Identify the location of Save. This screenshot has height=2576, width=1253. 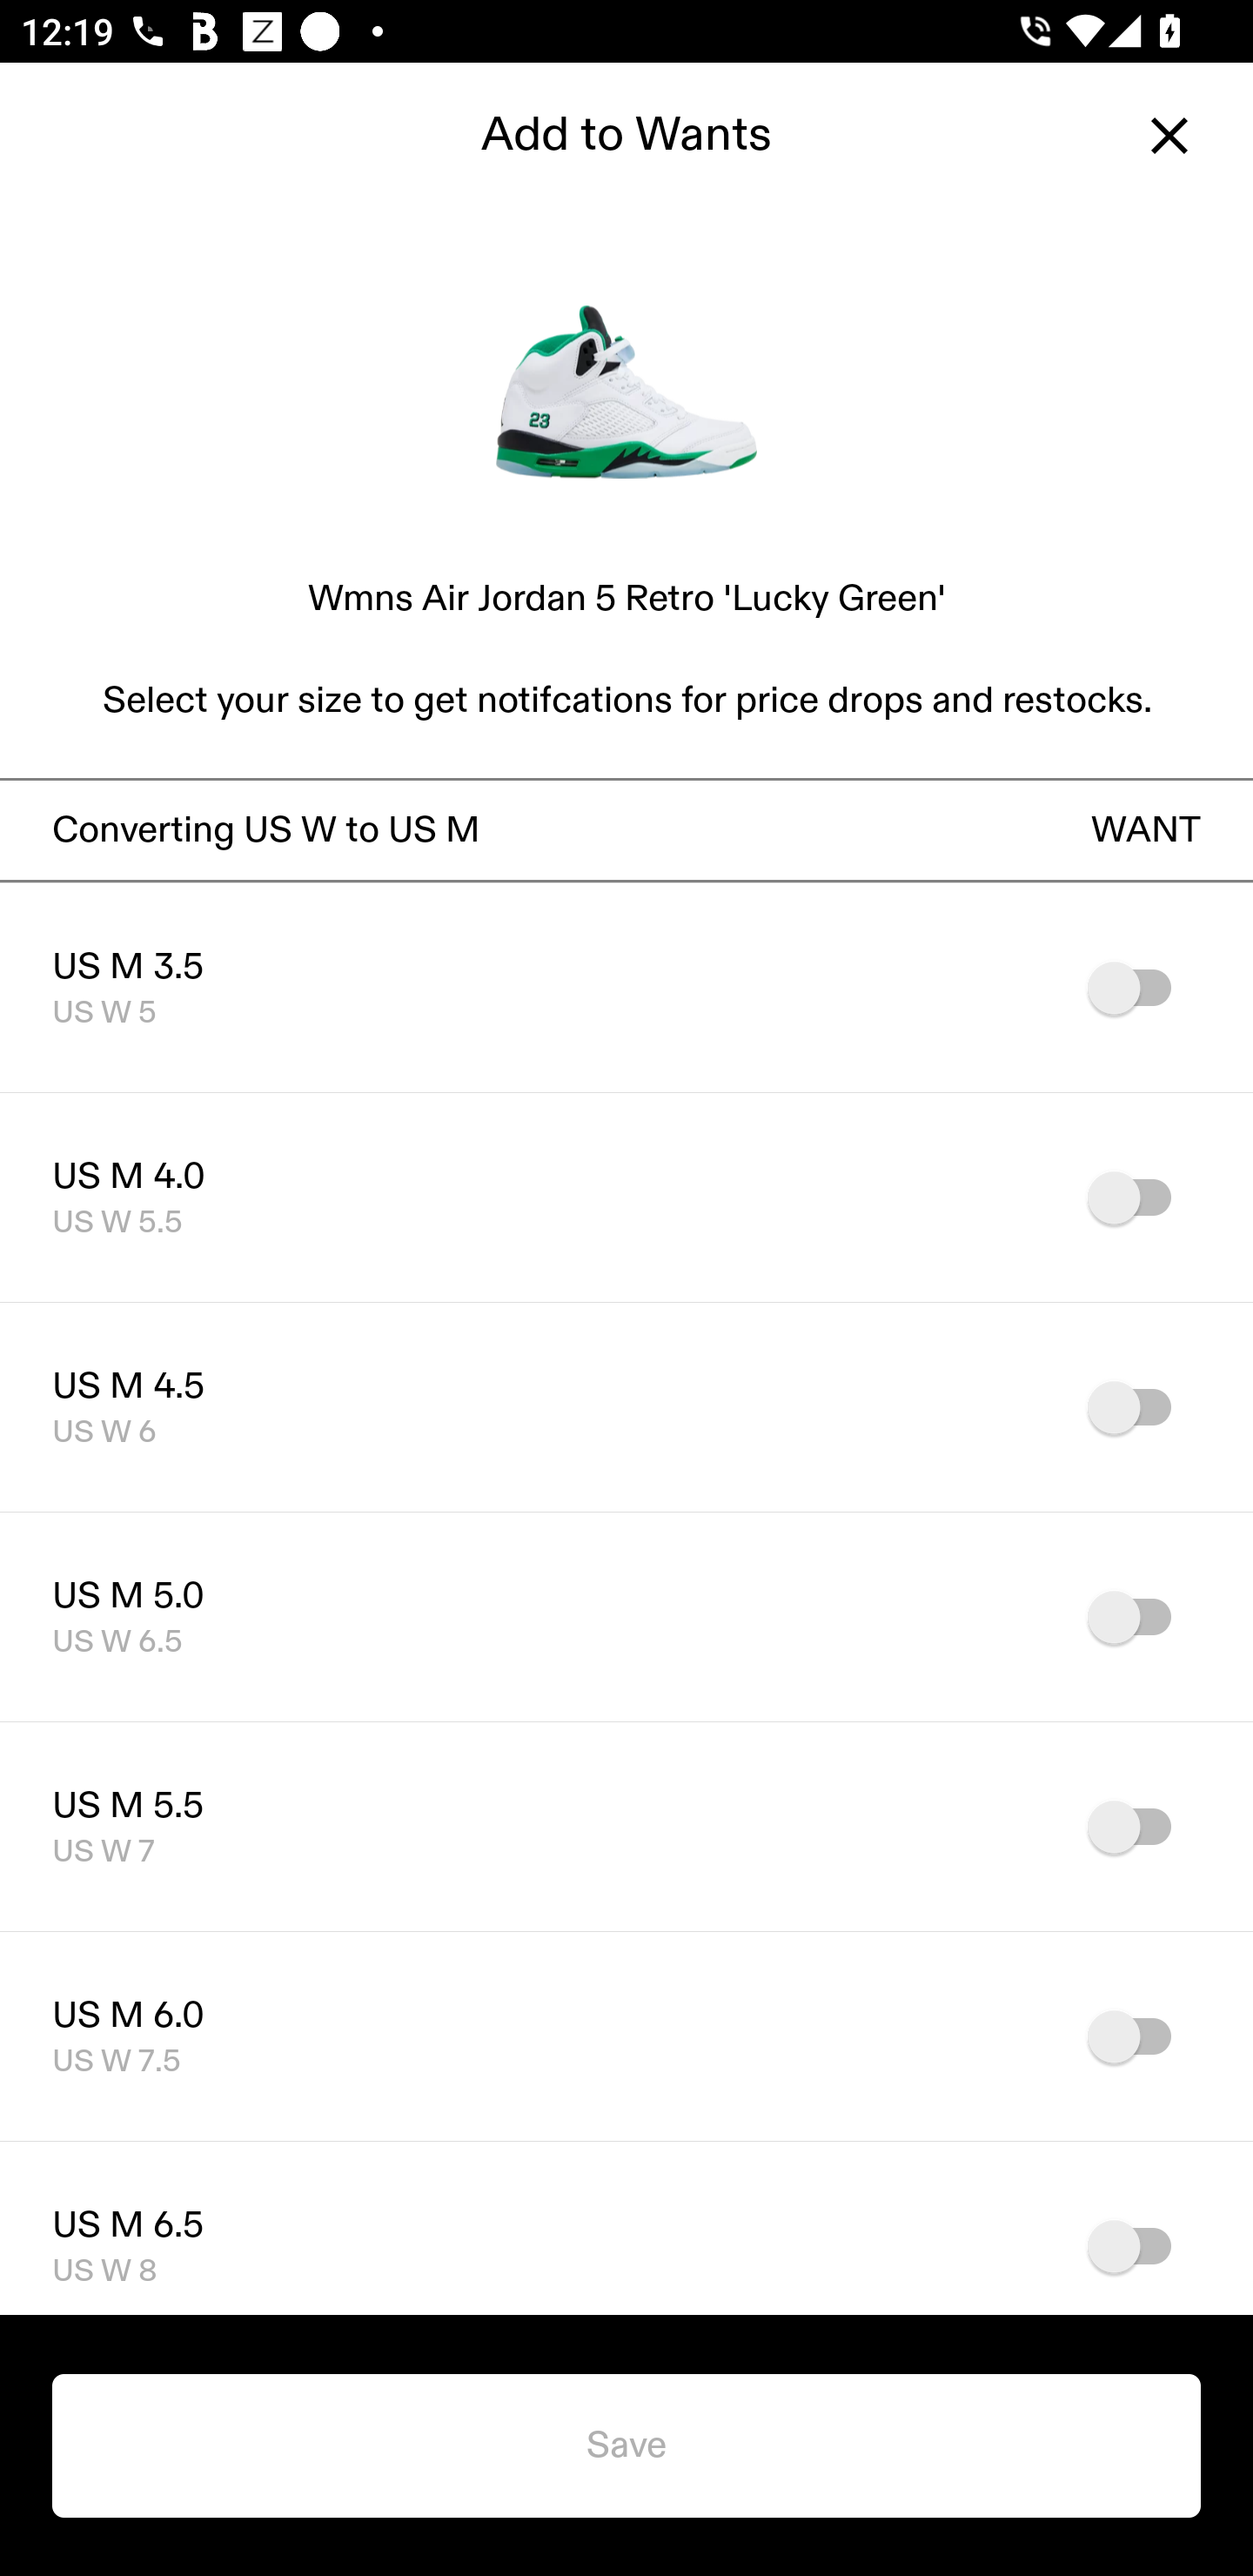
(626, 2445).